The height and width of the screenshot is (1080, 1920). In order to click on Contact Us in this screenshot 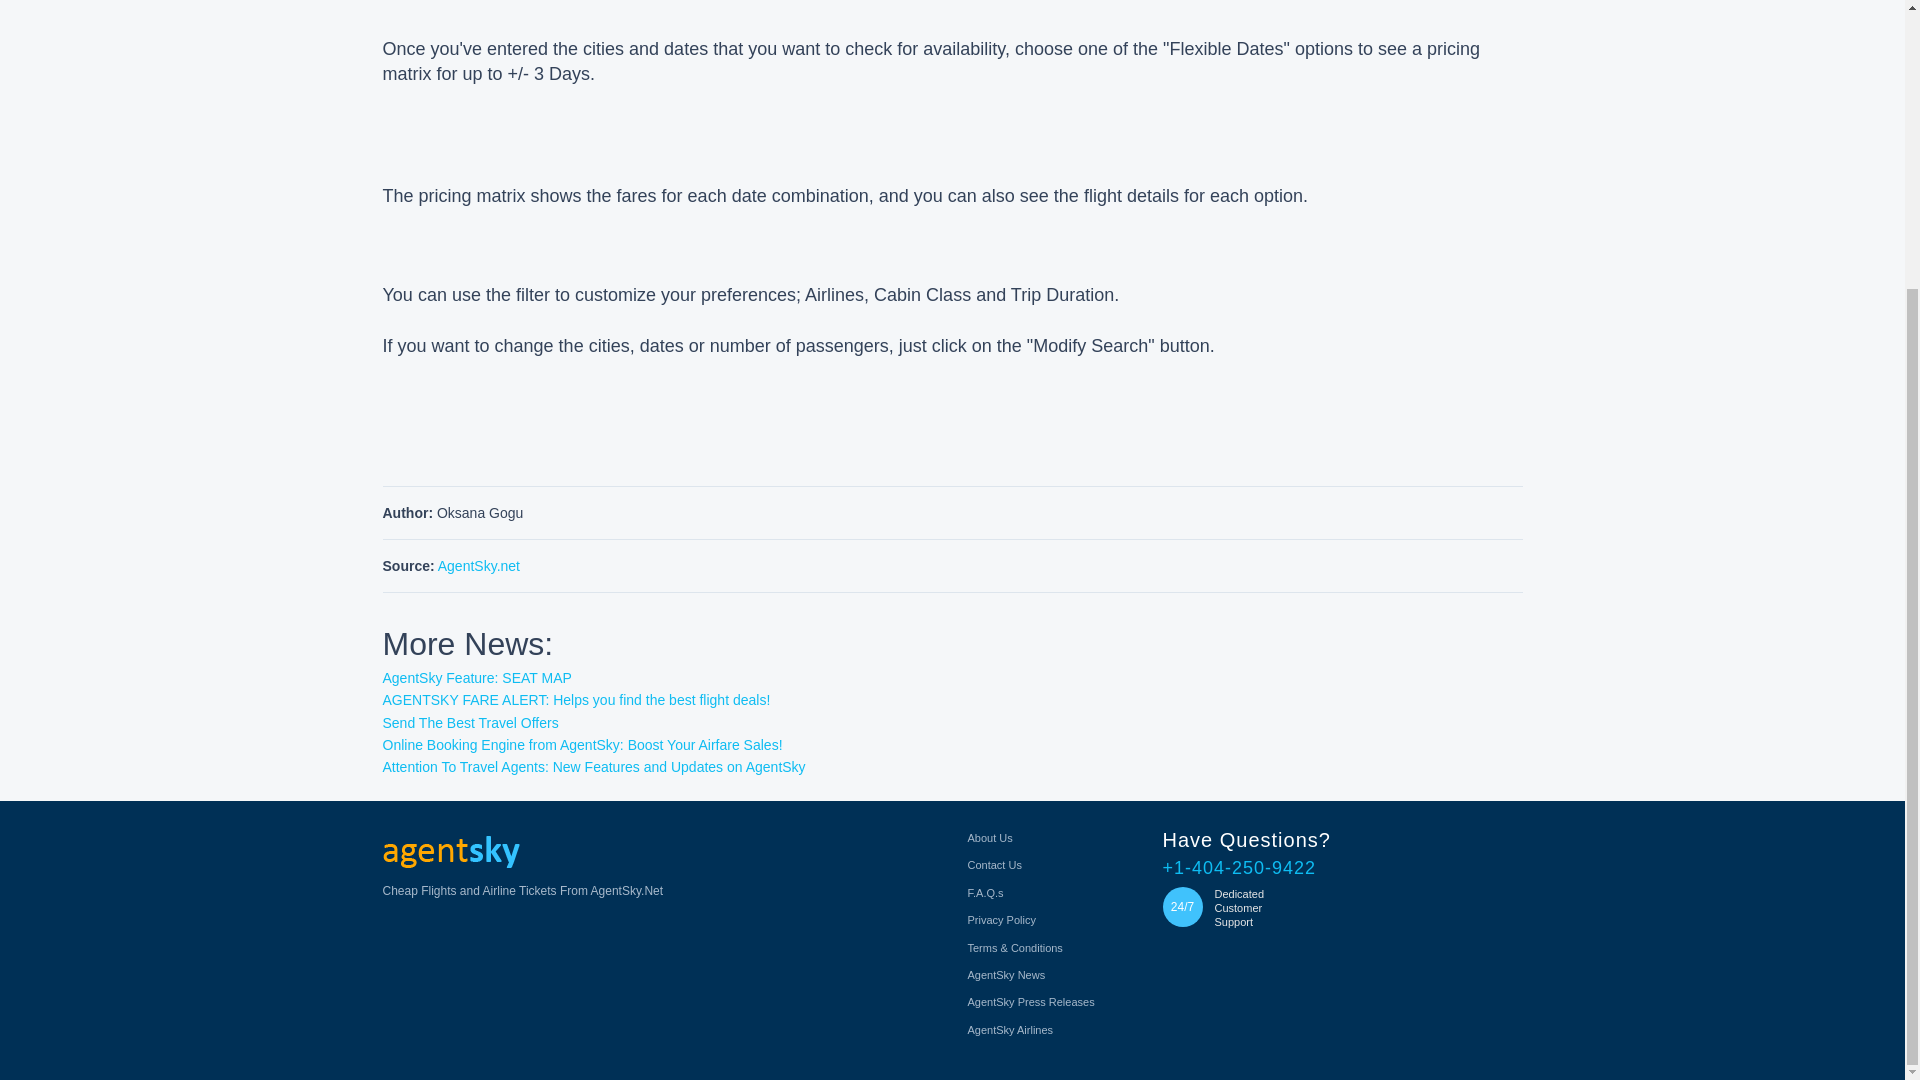, I will do `click(994, 864)`.